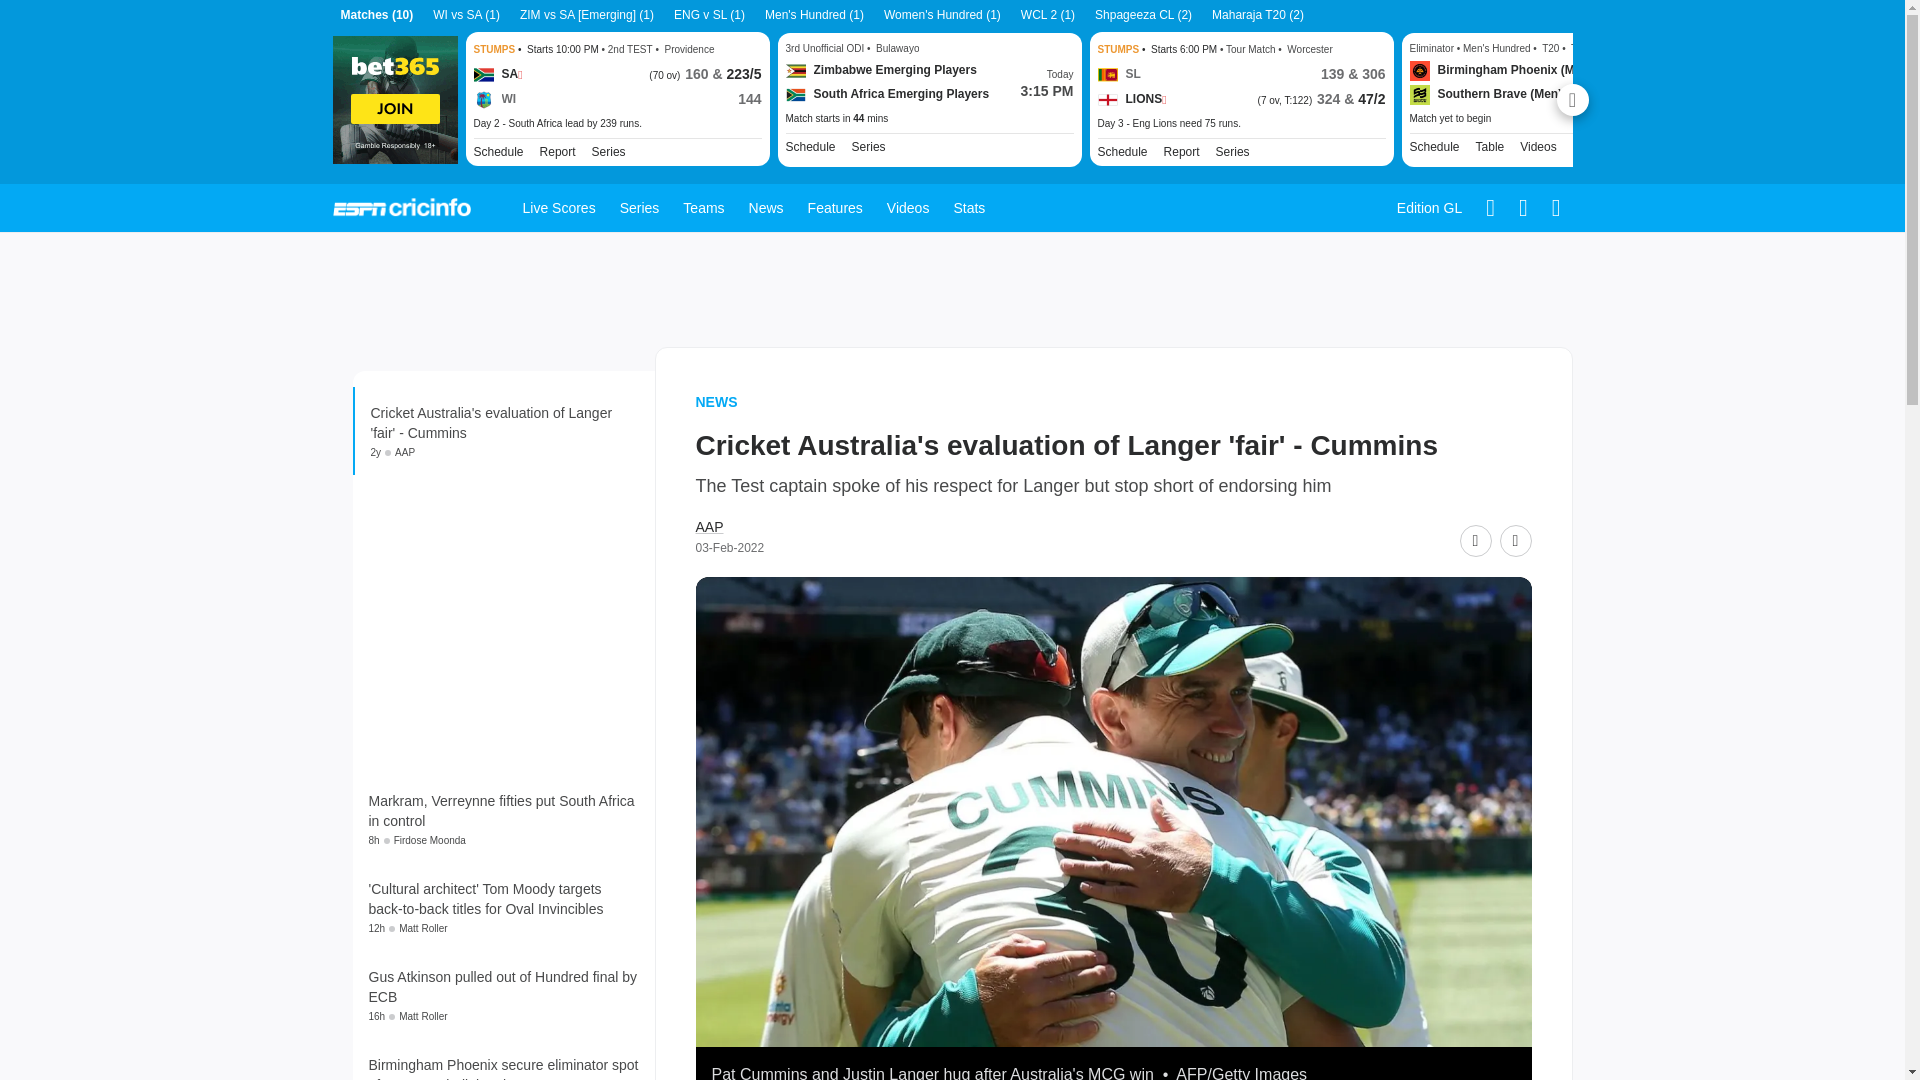  I want to click on Schedule, so click(1434, 146).